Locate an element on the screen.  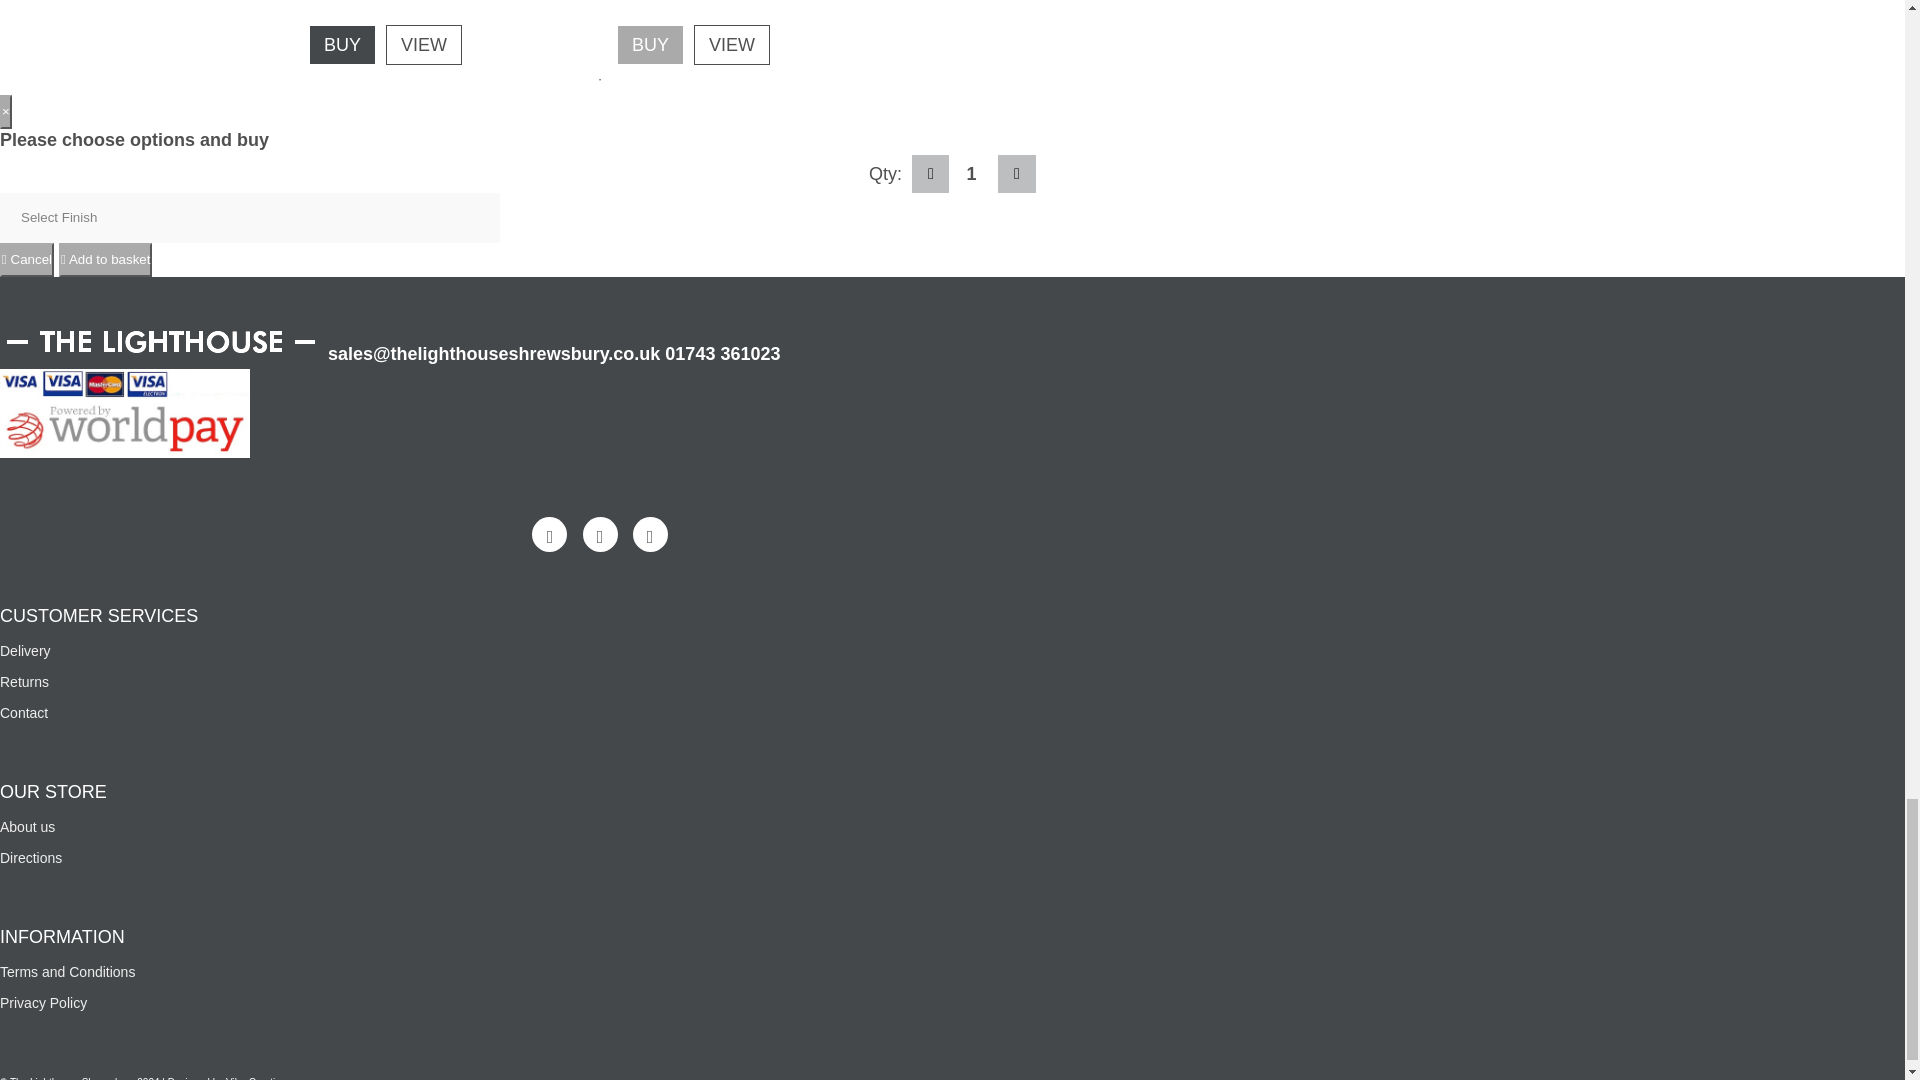
1 is located at coordinates (973, 174).